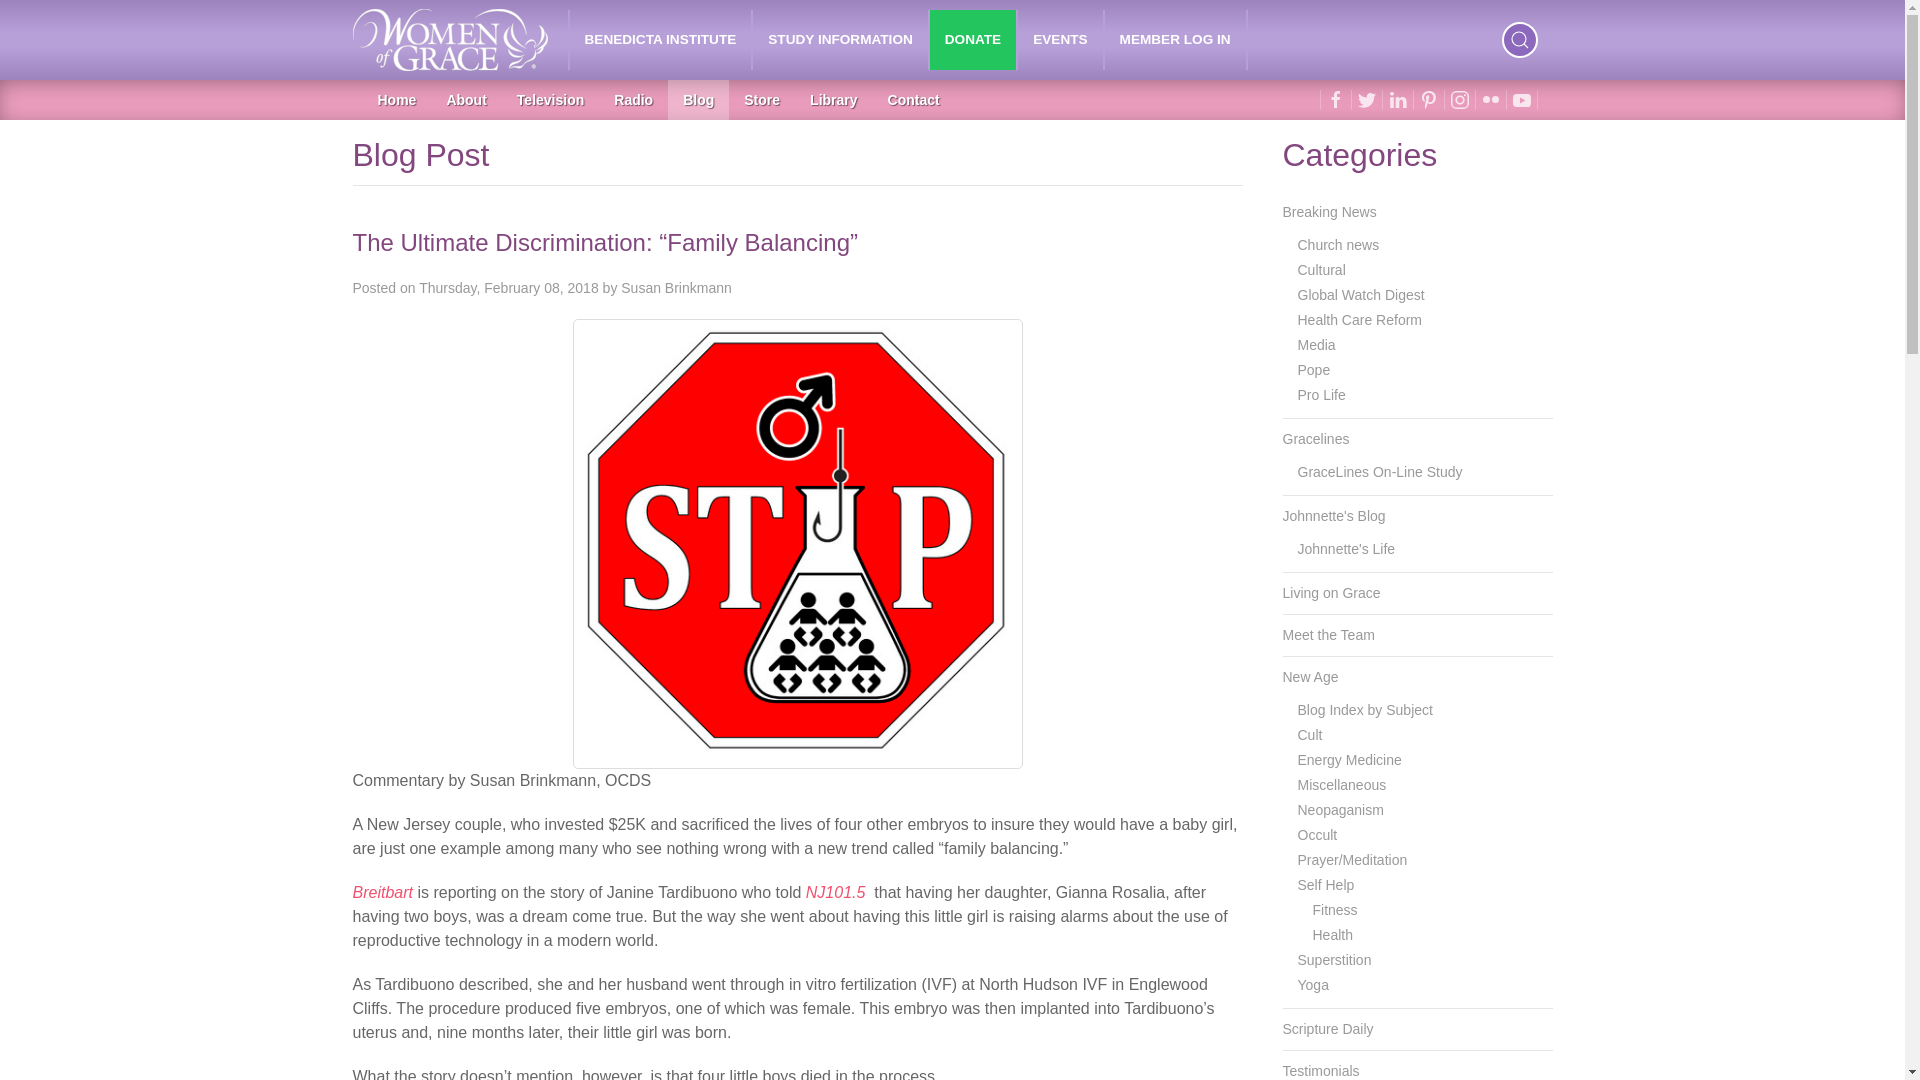  Describe the element at coordinates (836, 892) in the screenshot. I see `NJ101.5` at that location.